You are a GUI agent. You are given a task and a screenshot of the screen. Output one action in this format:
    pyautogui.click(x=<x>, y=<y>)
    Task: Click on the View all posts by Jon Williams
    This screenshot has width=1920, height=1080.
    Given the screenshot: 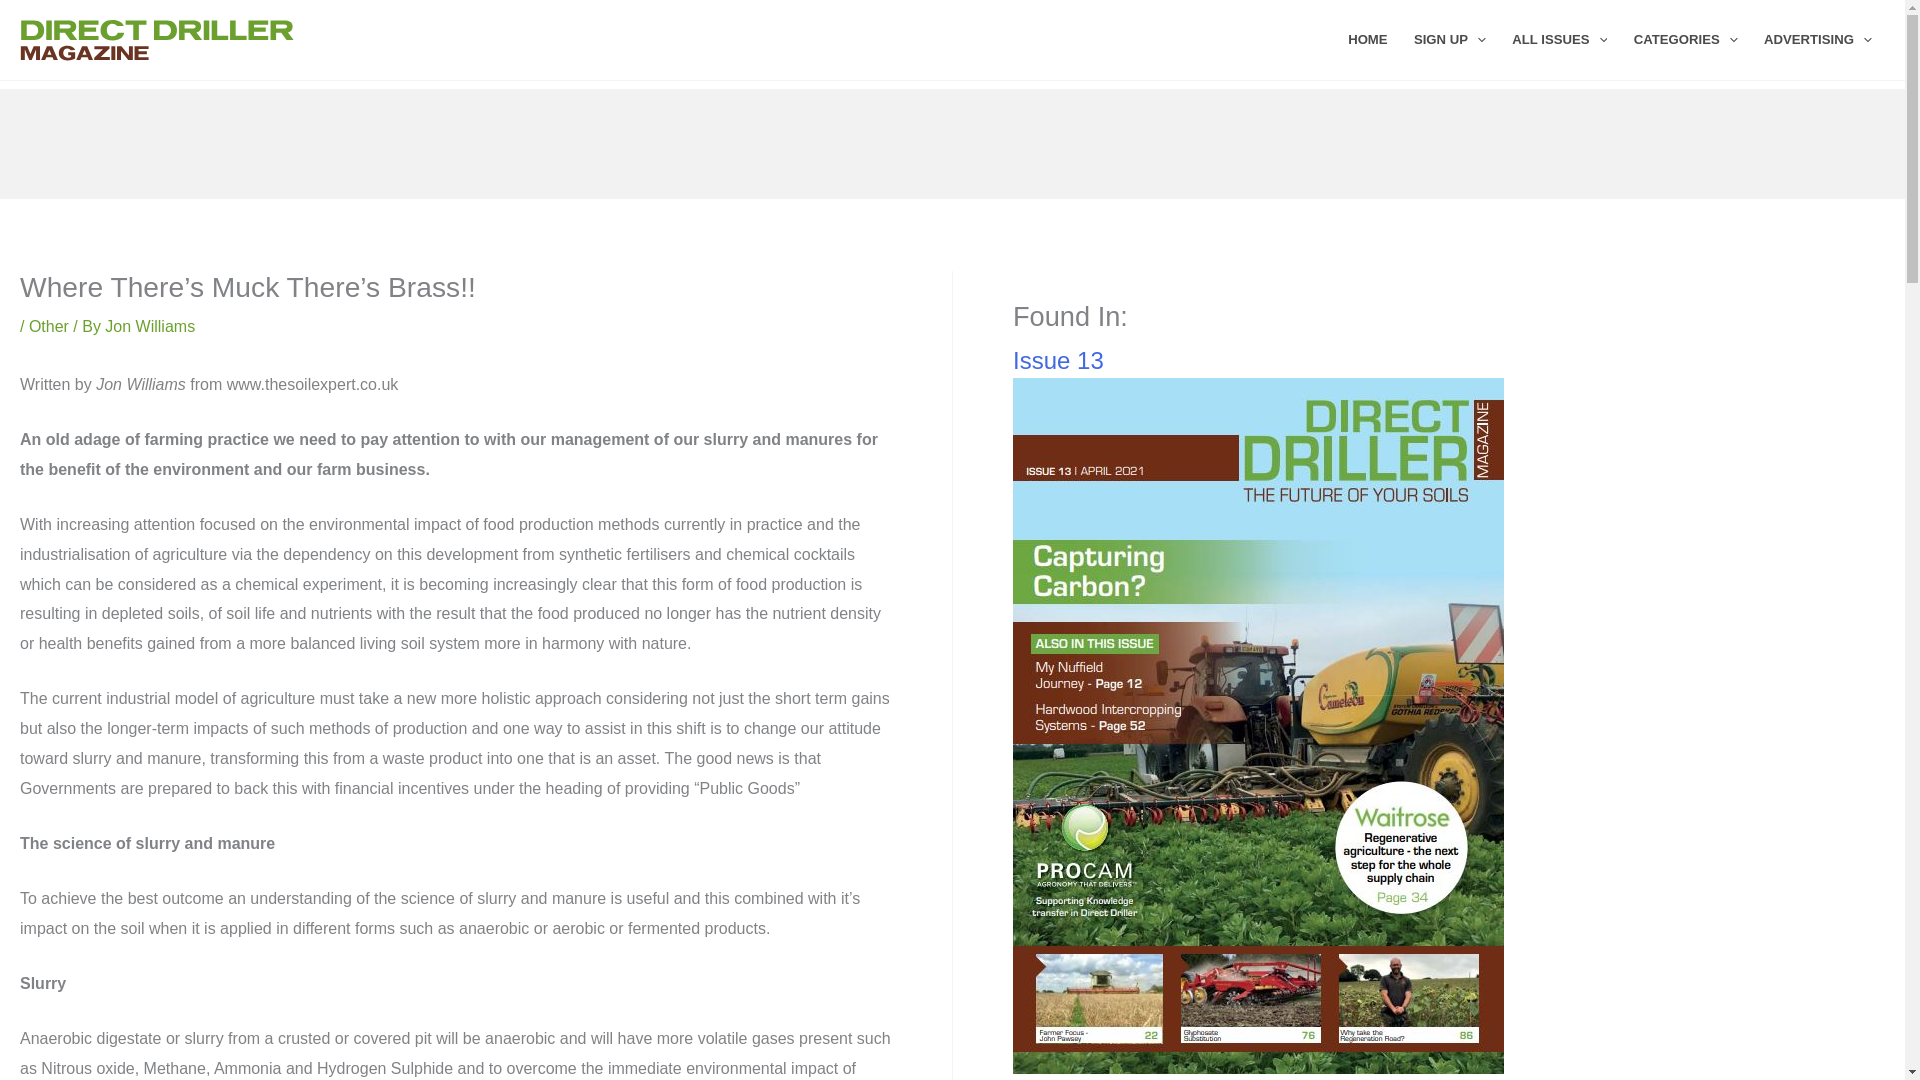 What is the action you would take?
    pyautogui.click(x=150, y=326)
    